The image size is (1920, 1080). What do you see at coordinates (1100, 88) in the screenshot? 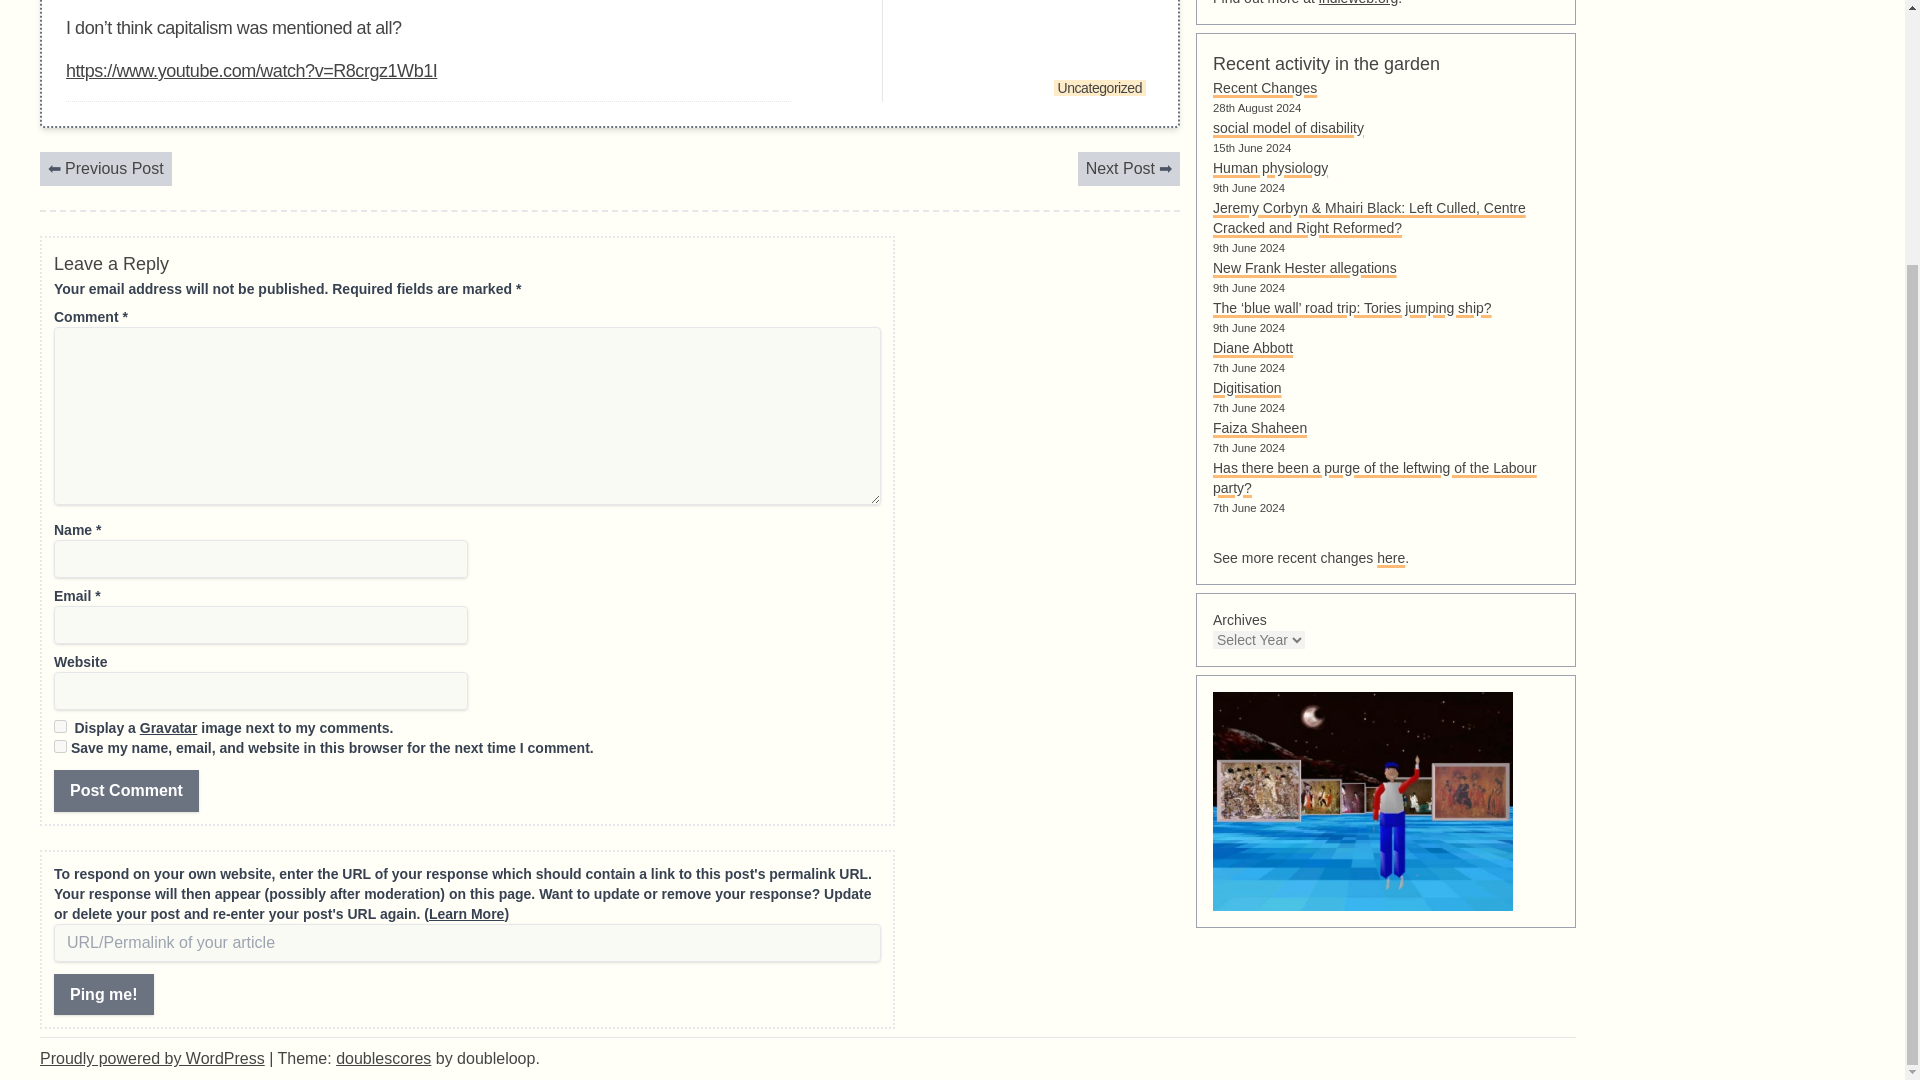
I see `Uncategorized` at bounding box center [1100, 88].